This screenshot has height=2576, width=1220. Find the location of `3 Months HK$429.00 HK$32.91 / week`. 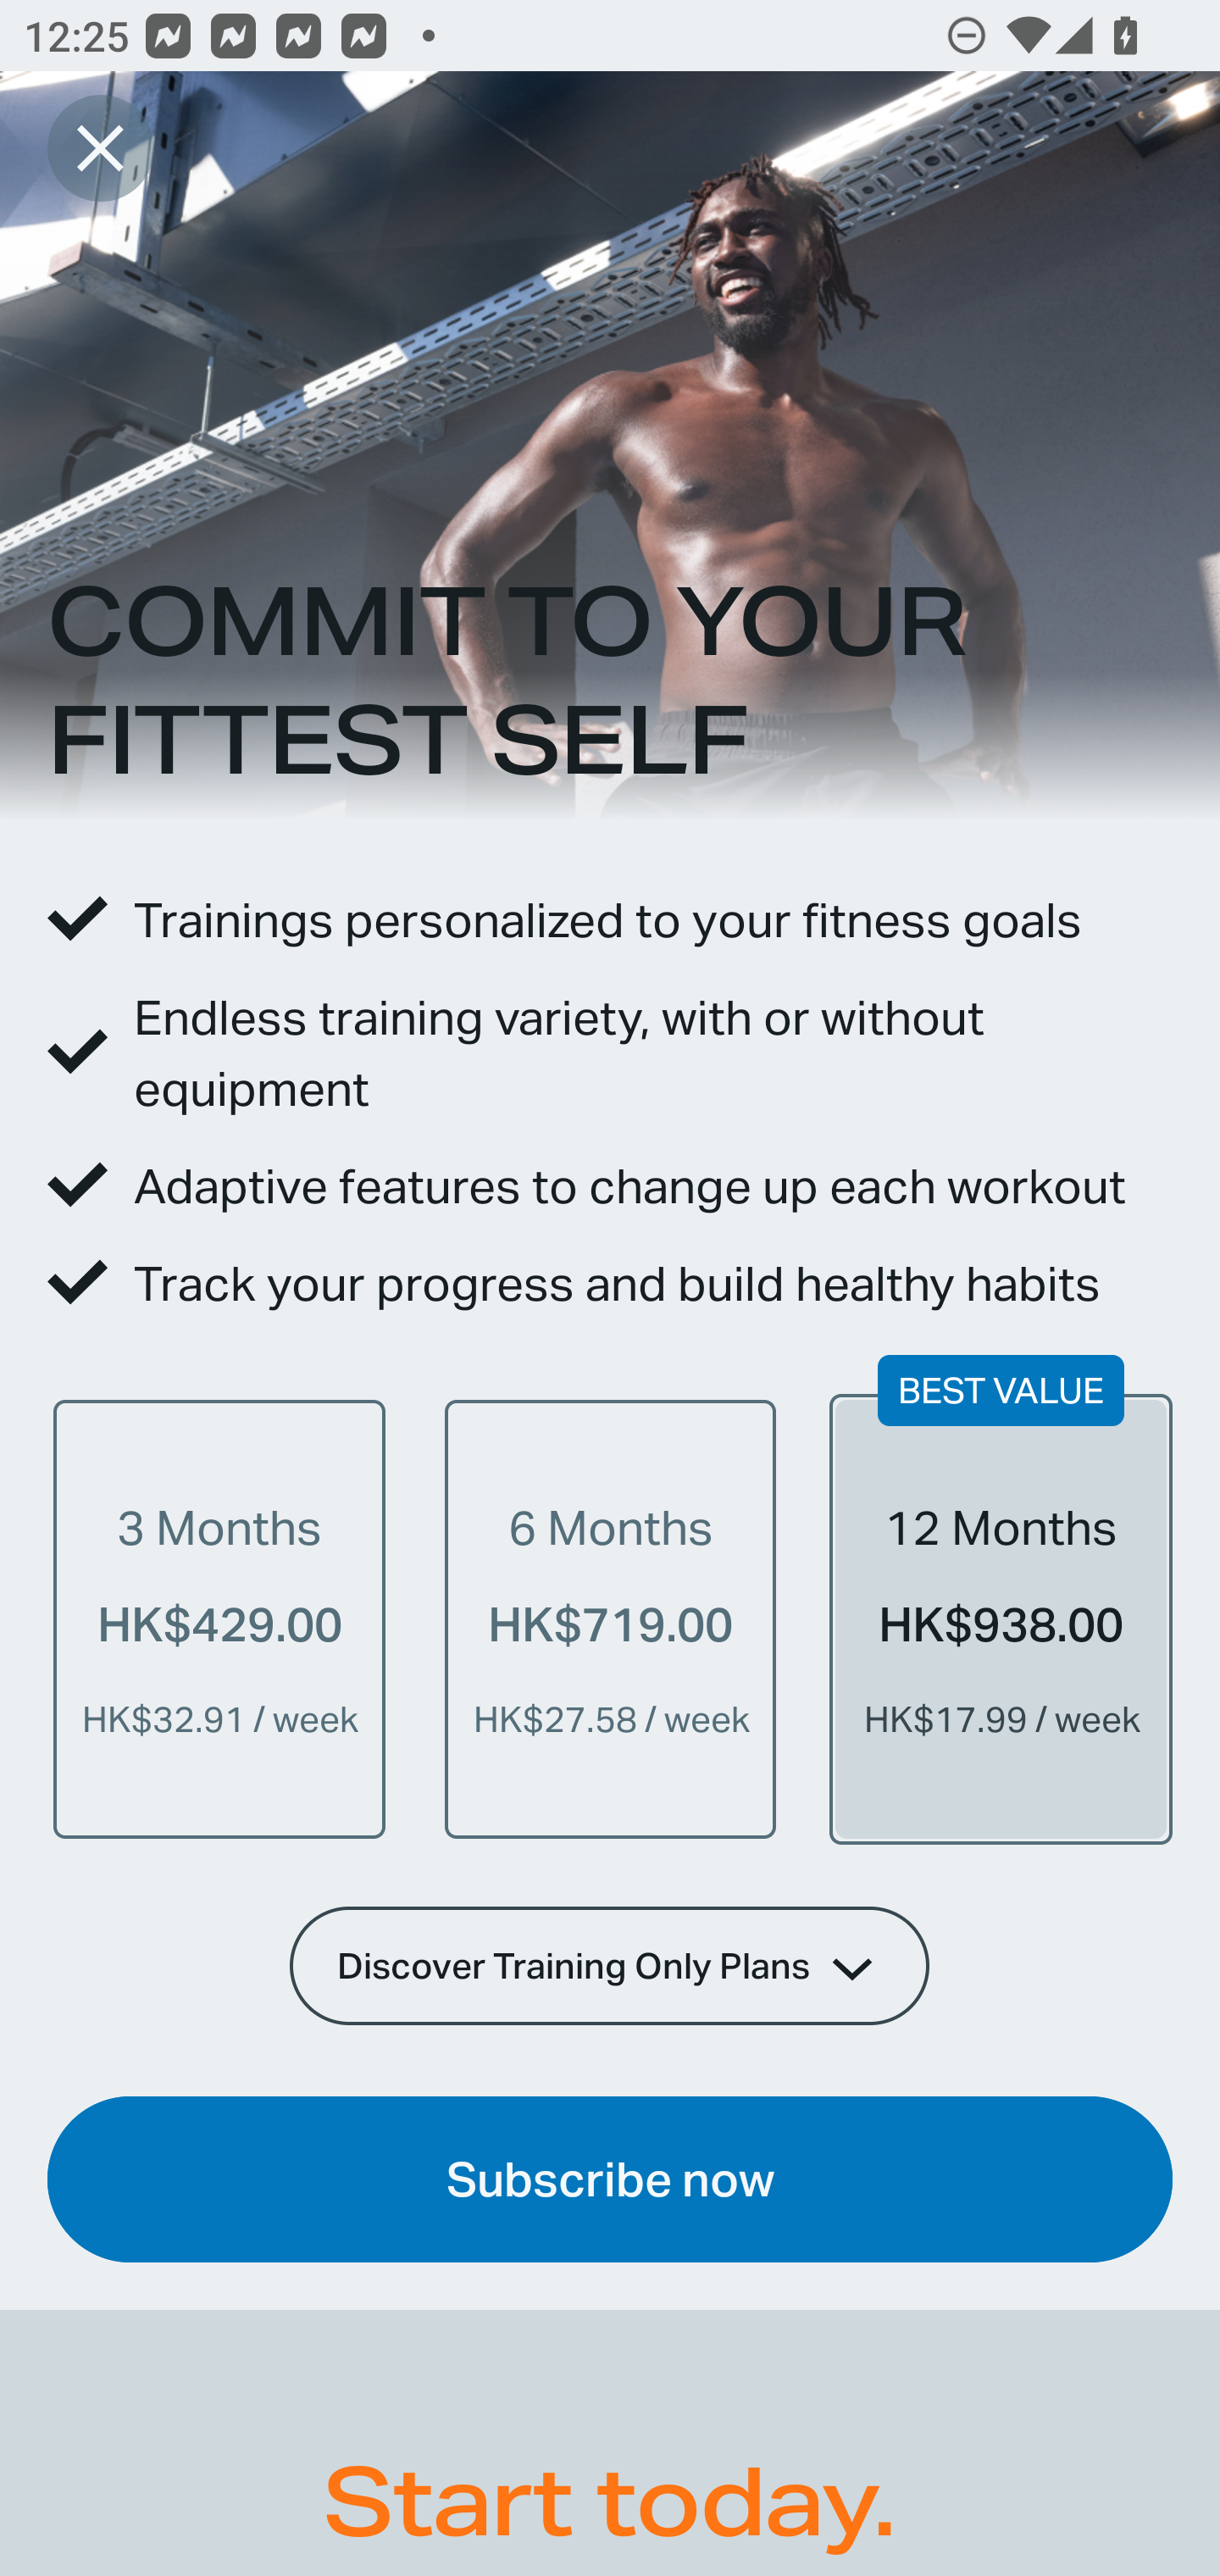

3 Months HK$429.00 HK$32.91 / week is located at coordinates (219, 1618).